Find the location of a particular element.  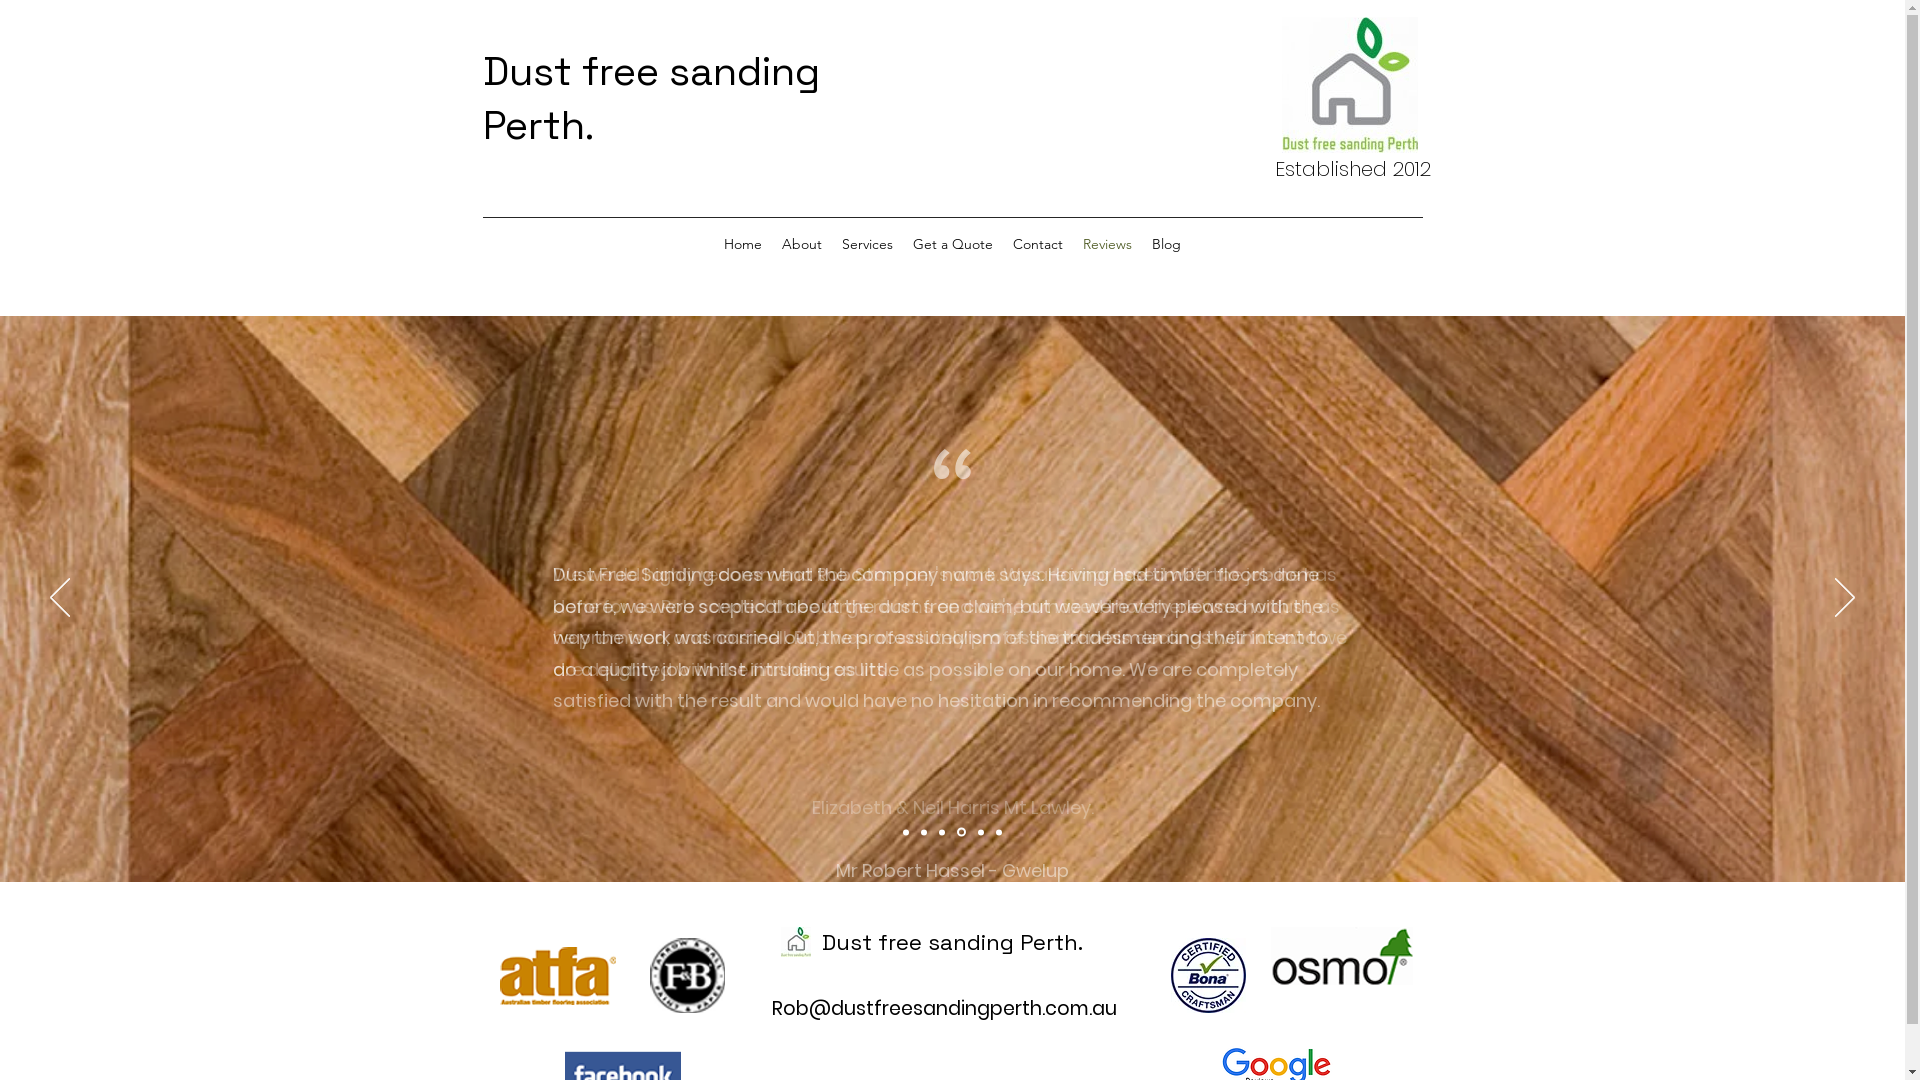

Rob@dustfreesandingperth.com.au is located at coordinates (944, 1008).